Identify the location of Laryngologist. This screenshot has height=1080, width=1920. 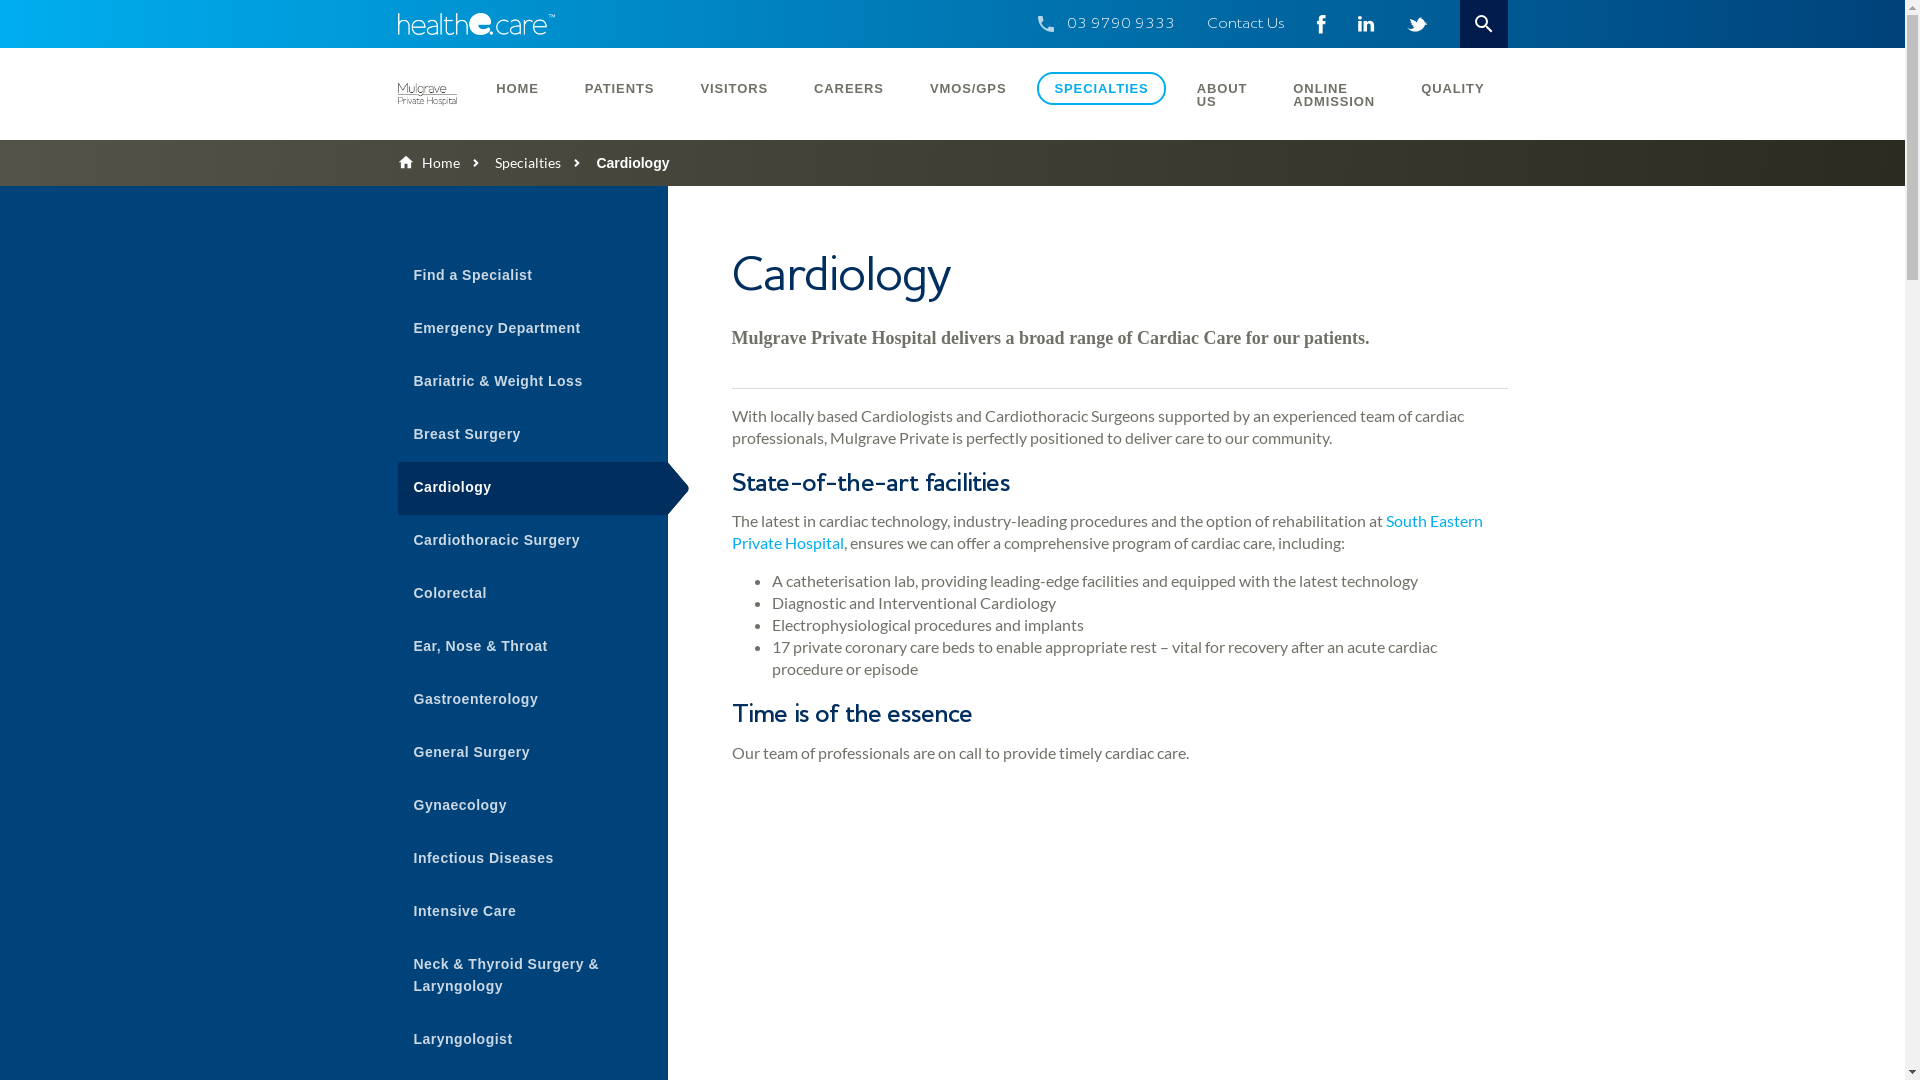
(533, 1040).